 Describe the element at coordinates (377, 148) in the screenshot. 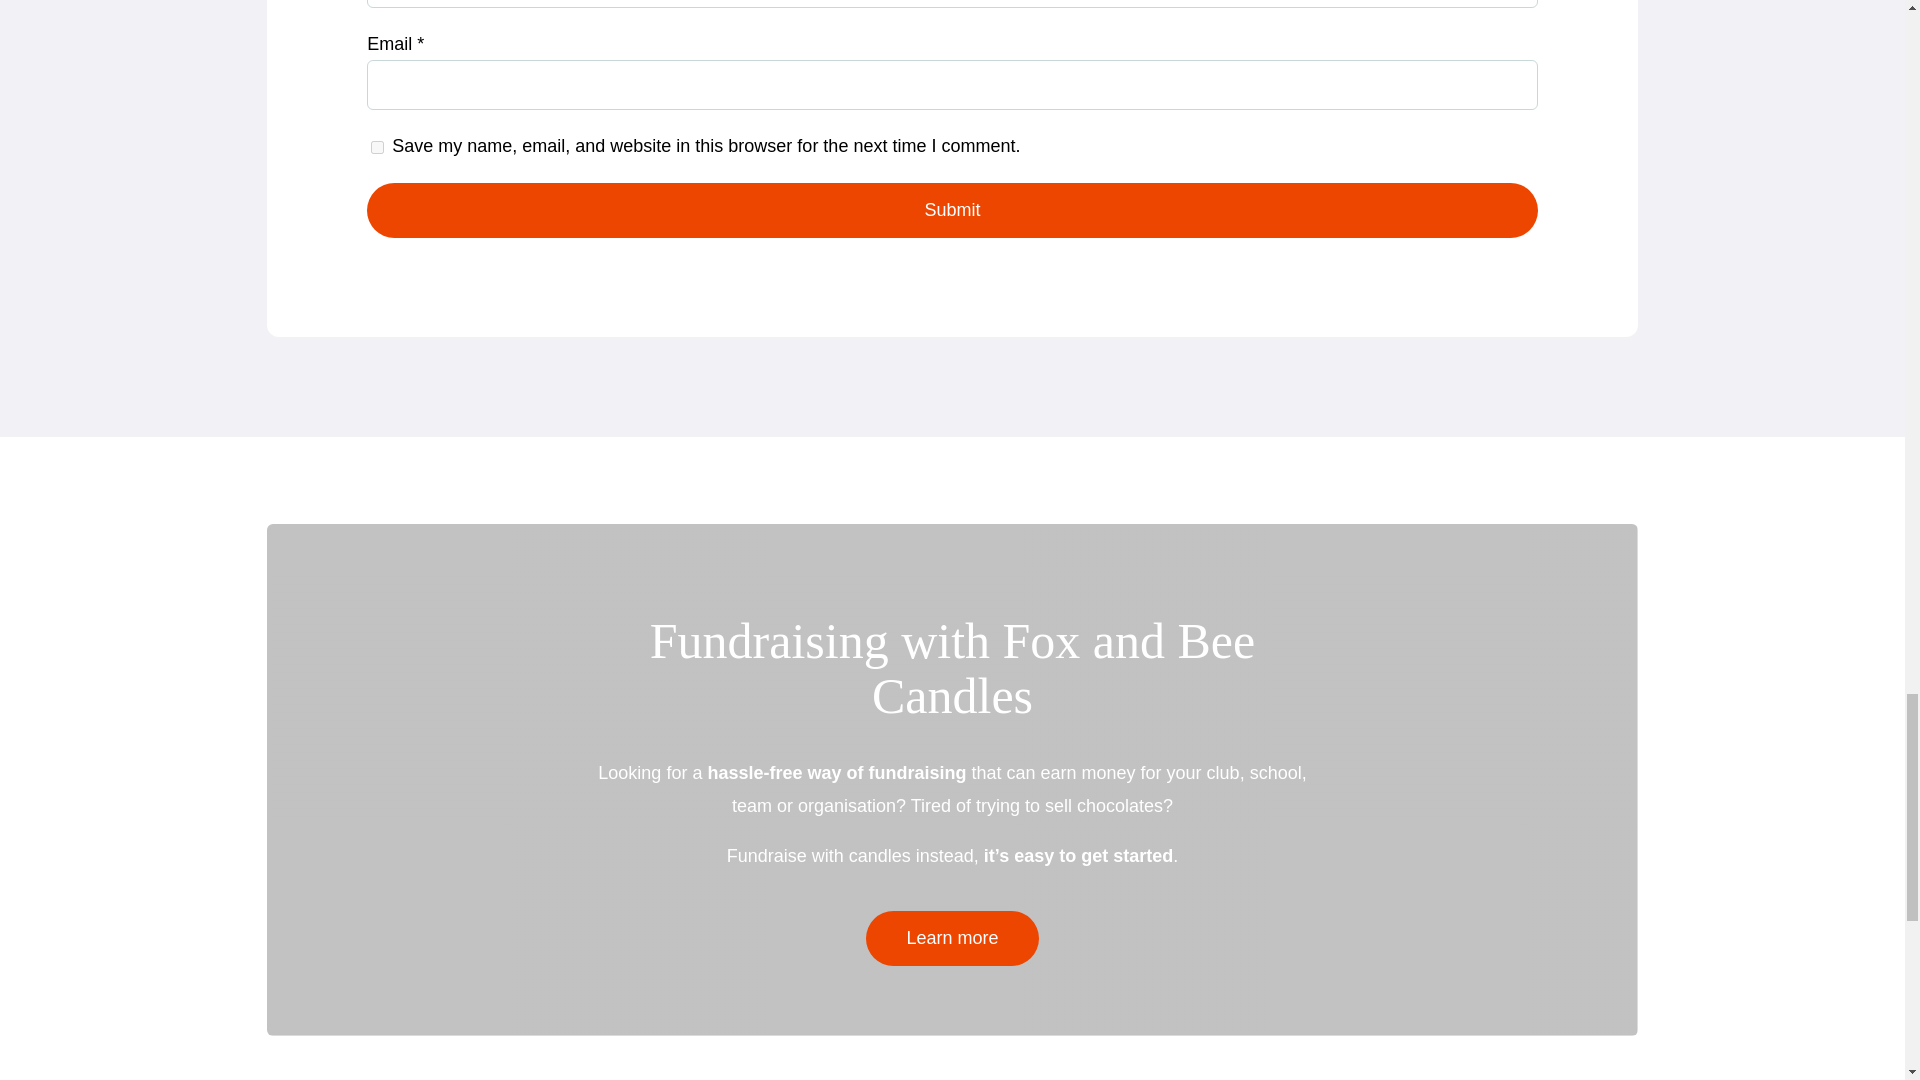

I see `yes` at that location.